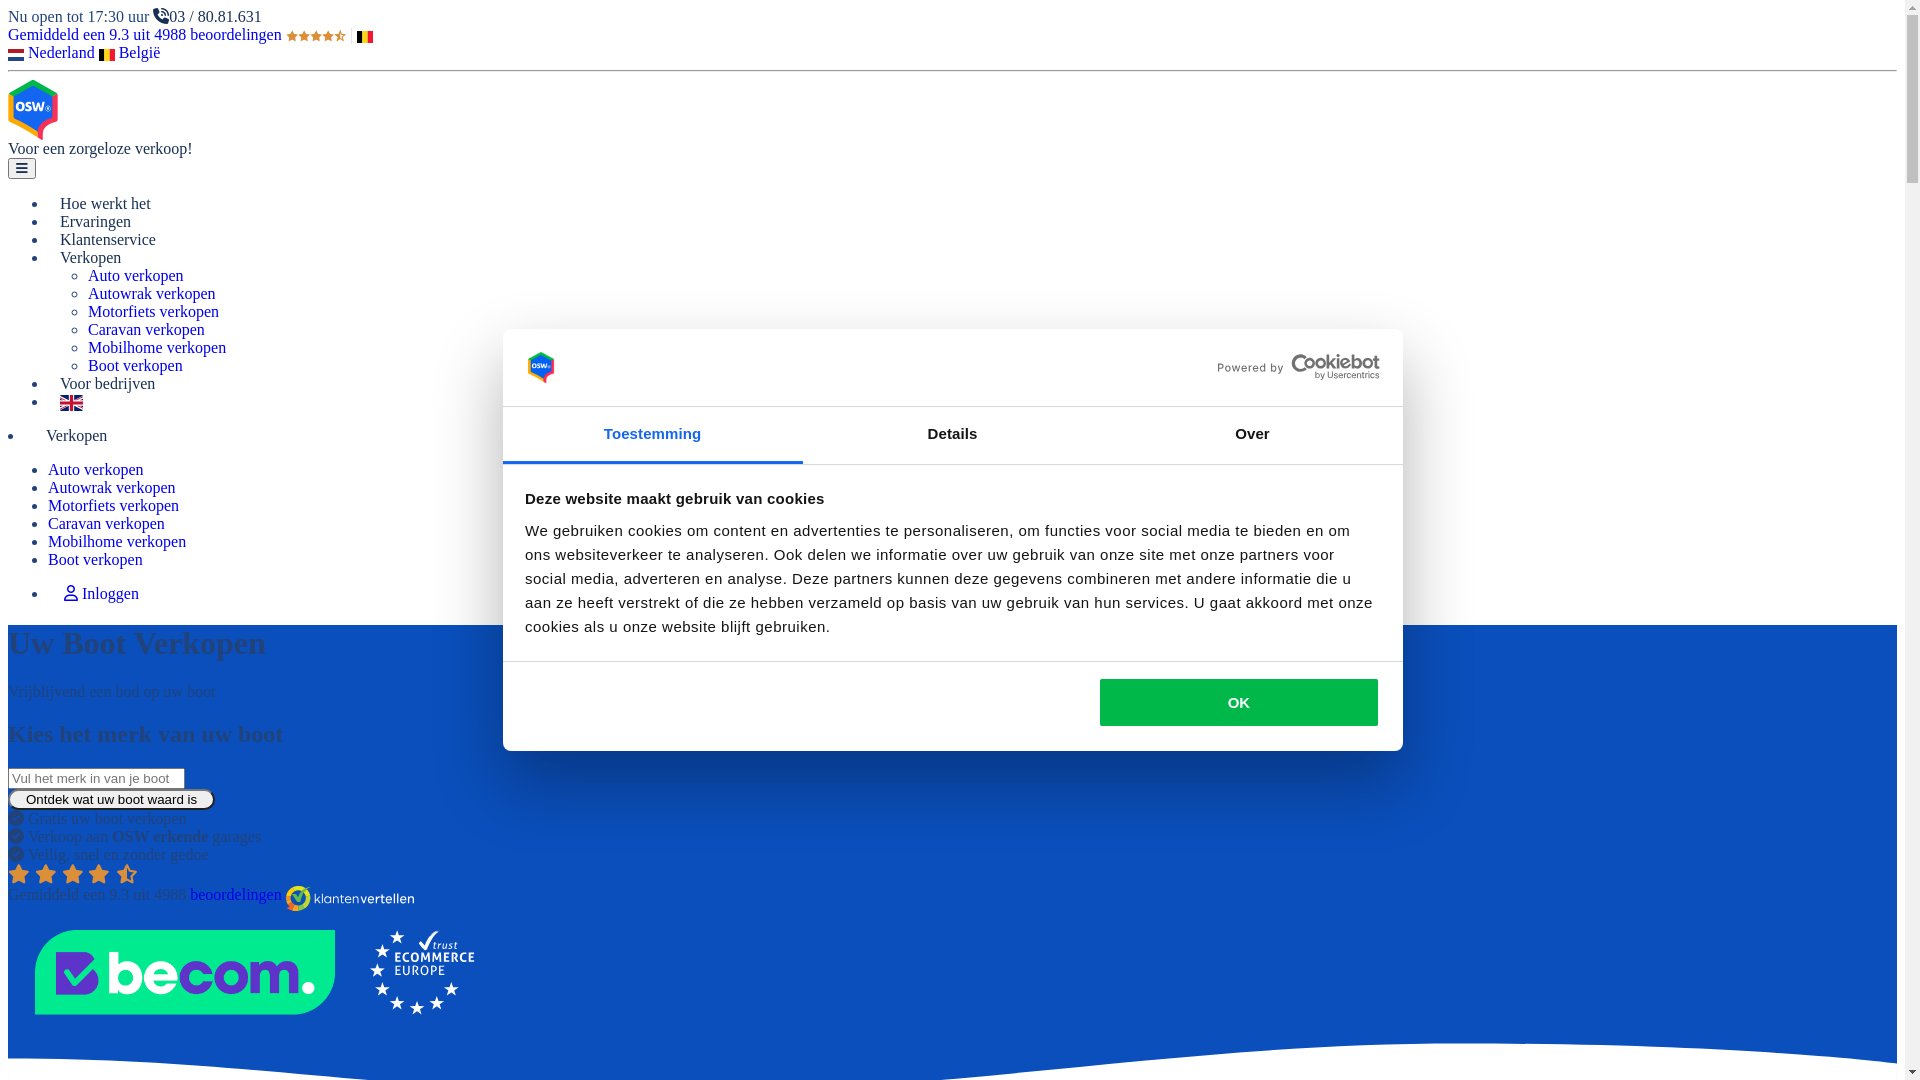 The image size is (1920, 1080). I want to click on Hoe werkt het, so click(106, 204).